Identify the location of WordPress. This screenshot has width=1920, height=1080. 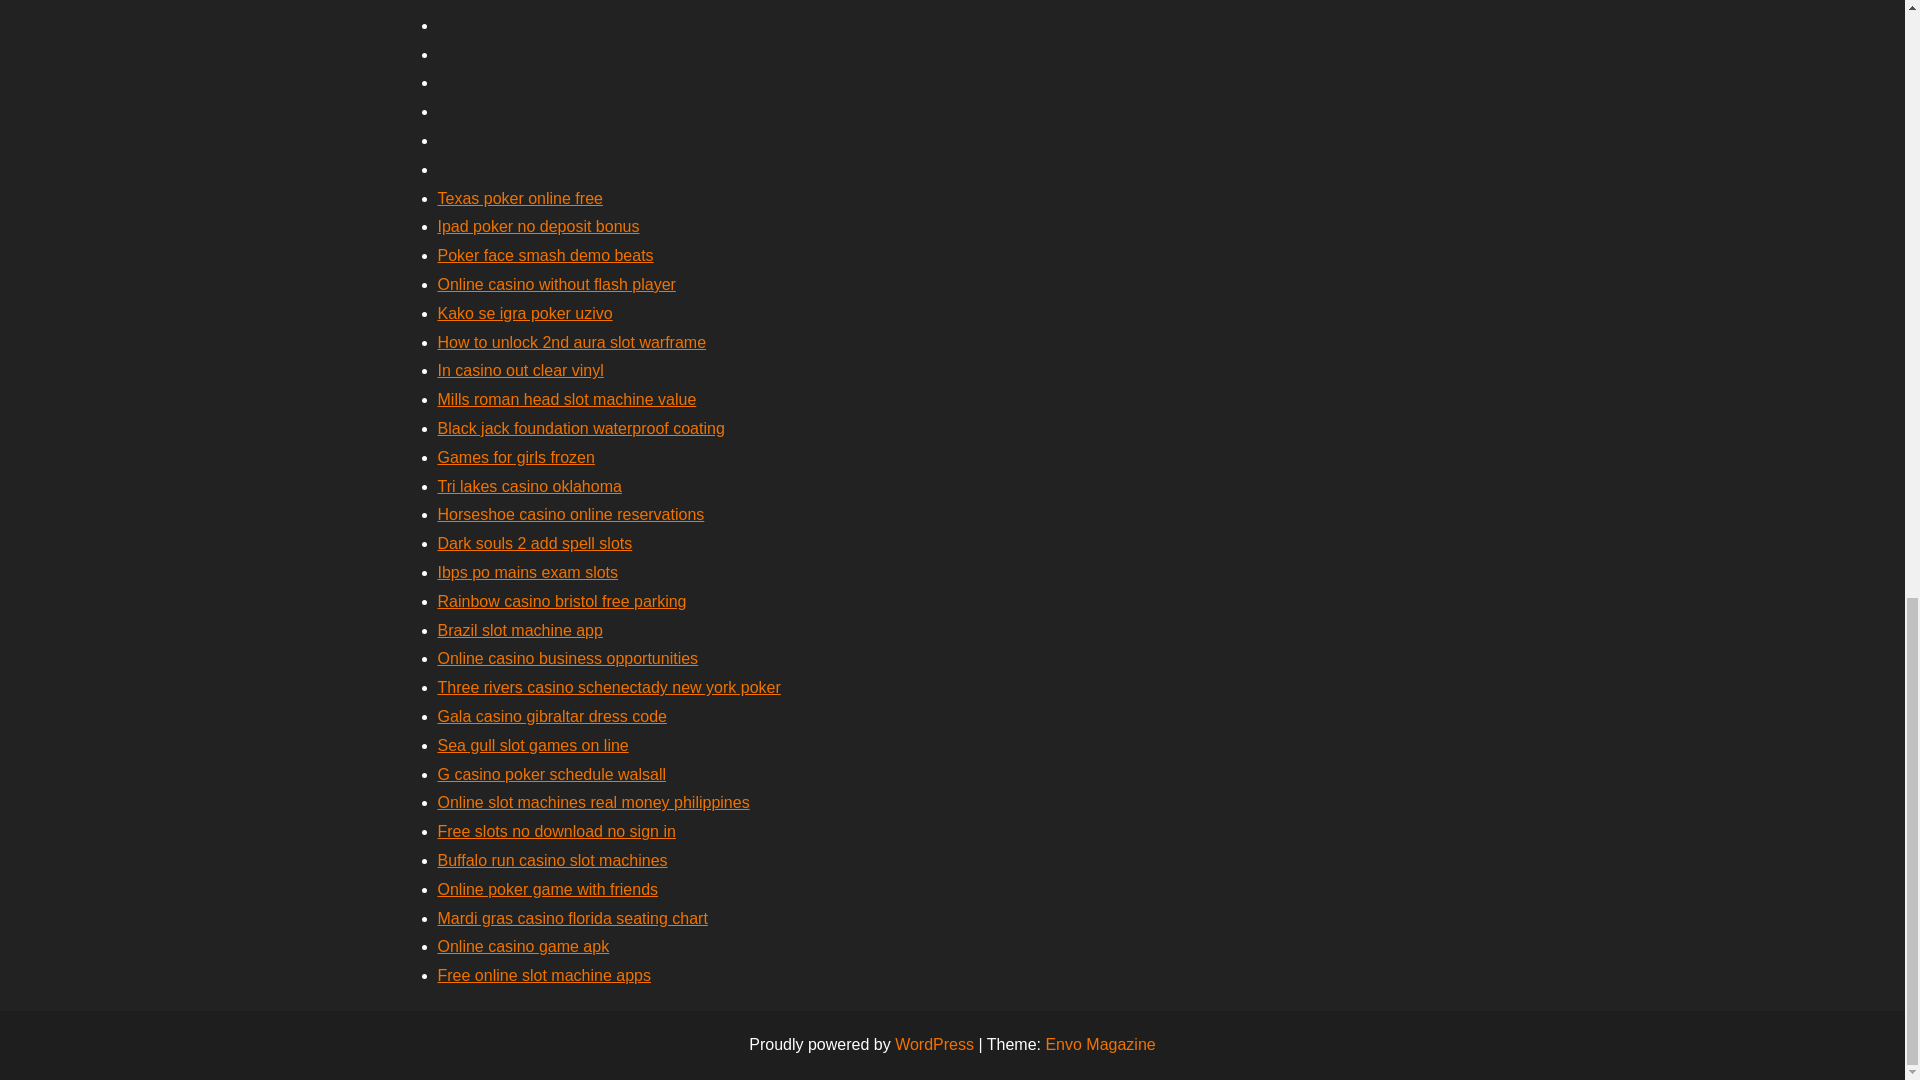
(934, 1044).